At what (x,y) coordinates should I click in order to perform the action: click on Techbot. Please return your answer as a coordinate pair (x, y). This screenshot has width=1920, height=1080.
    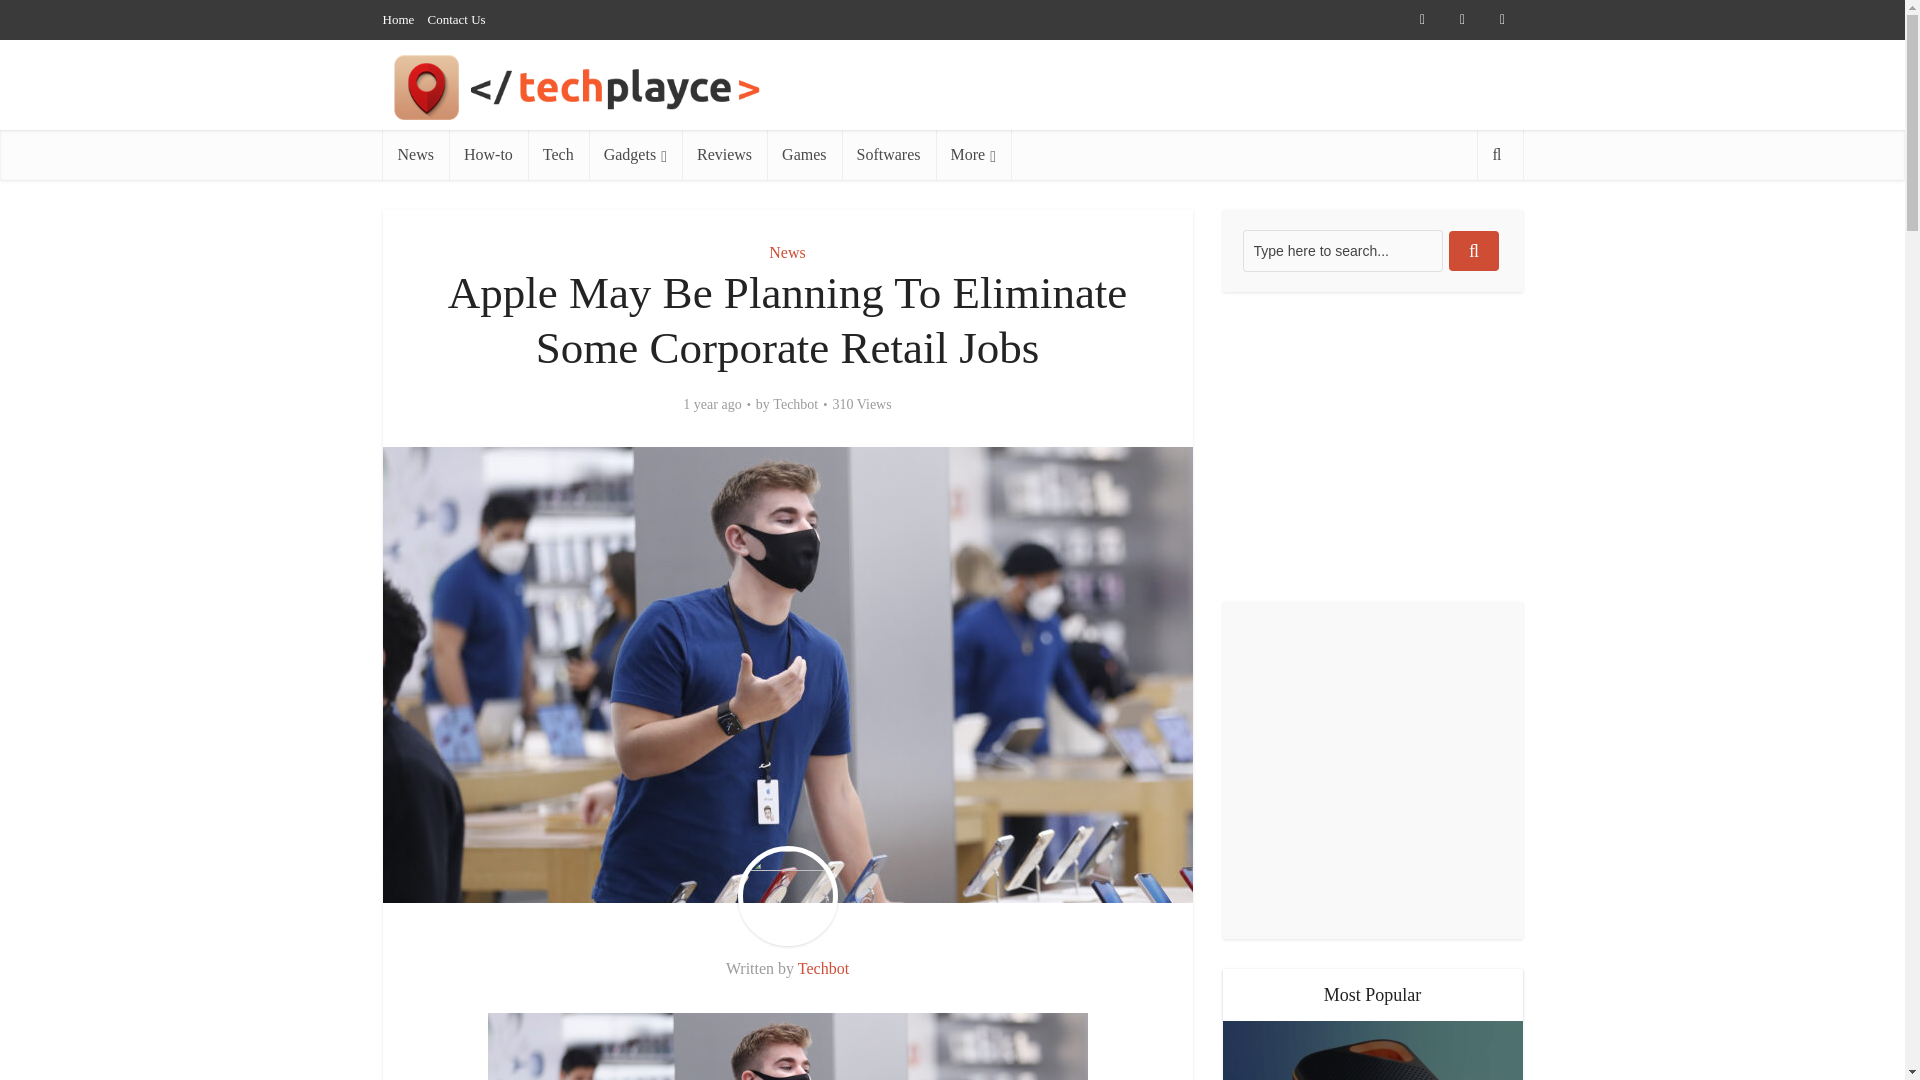
    Looking at the image, I should click on (795, 404).